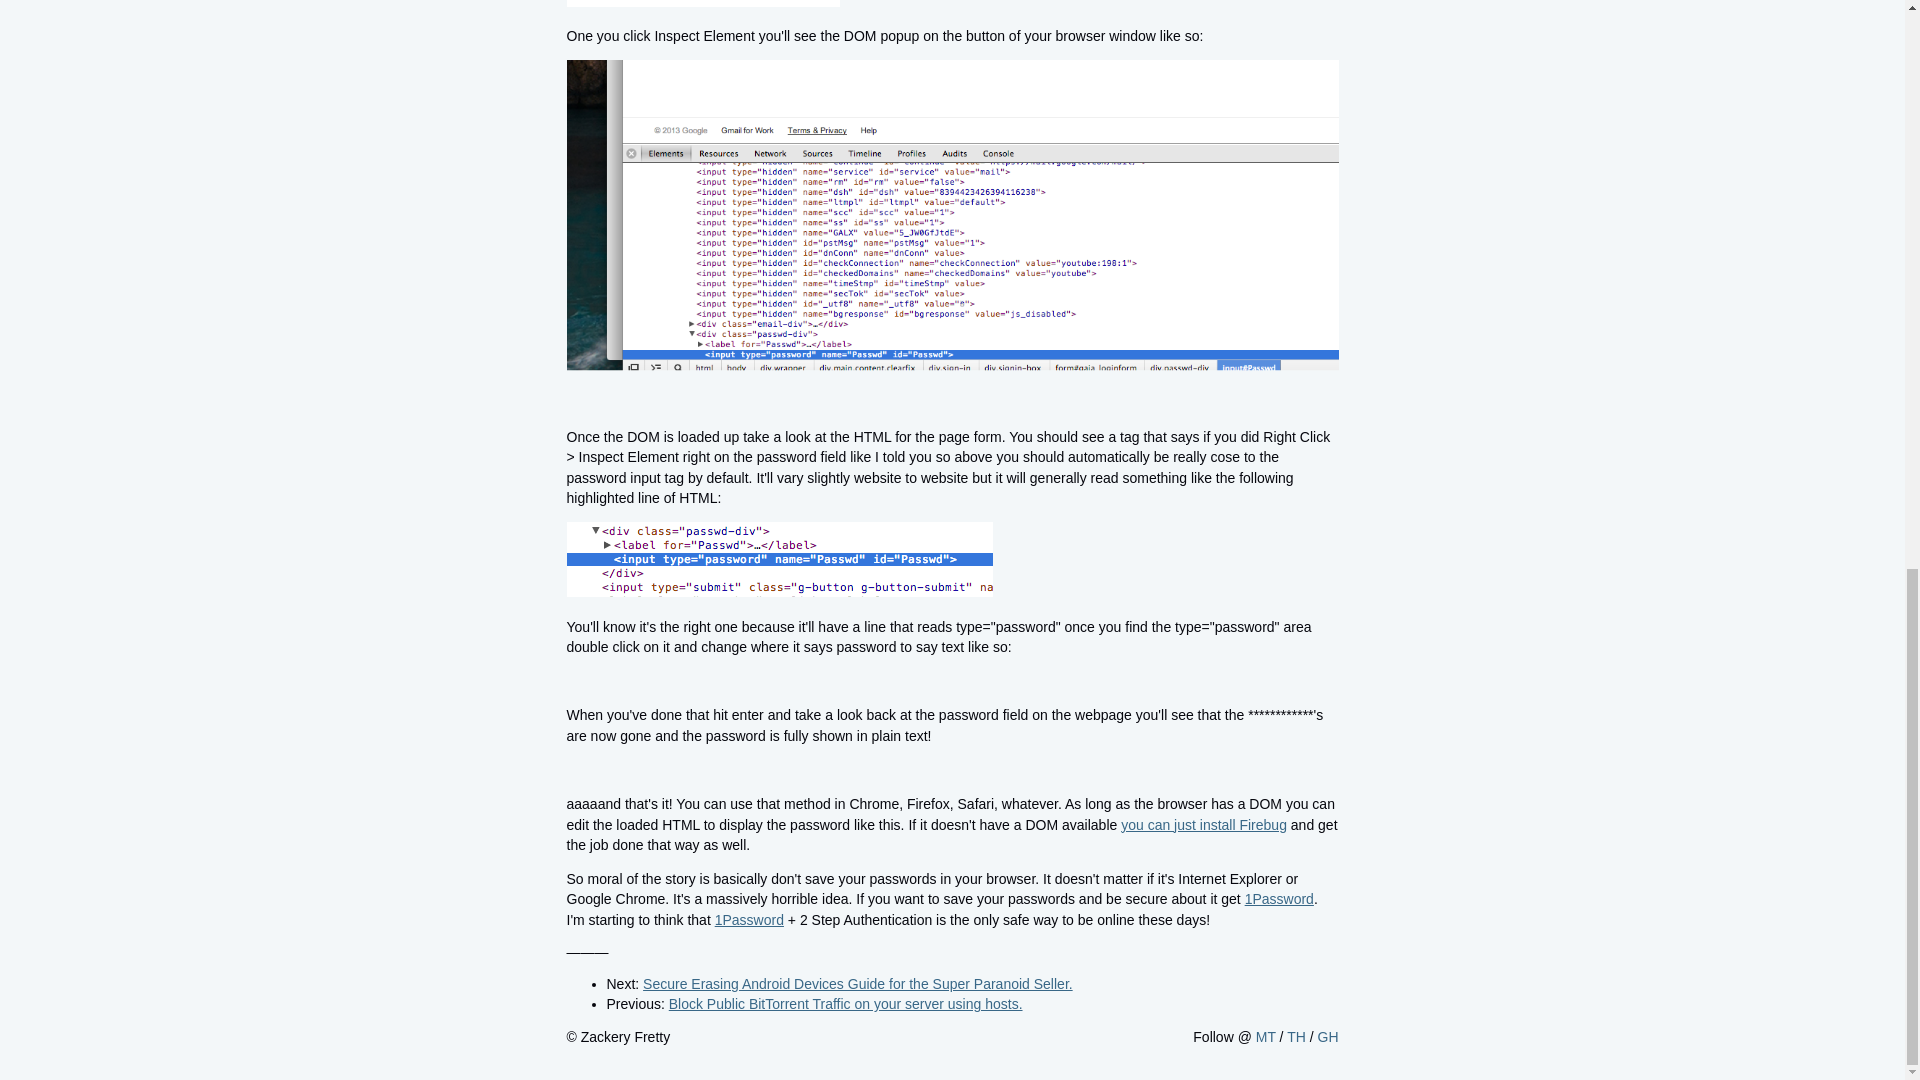 The height and width of the screenshot is (1080, 1920). What do you see at coordinates (748, 919) in the screenshot?
I see `1Password` at bounding box center [748, 919].